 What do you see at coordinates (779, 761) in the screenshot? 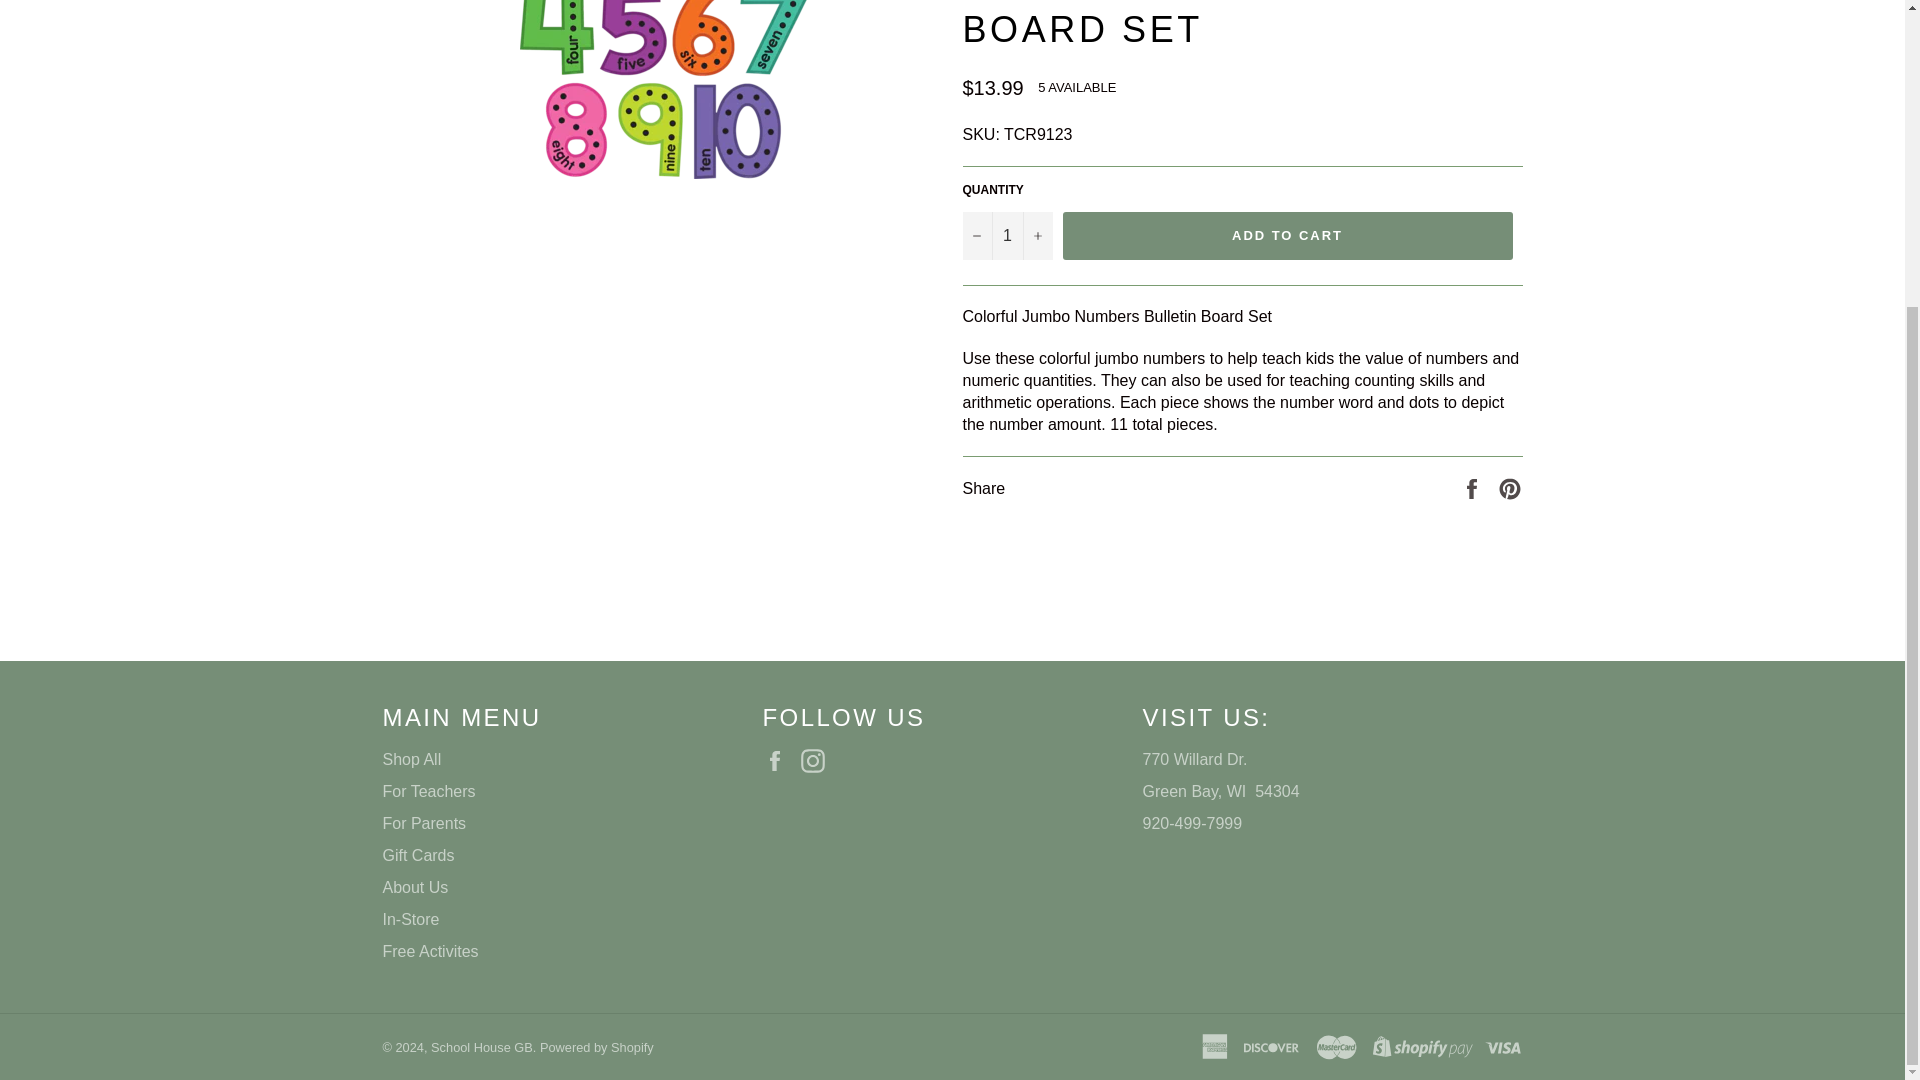
I see `School House GB on Facebook` at bounding box center [779, 761].